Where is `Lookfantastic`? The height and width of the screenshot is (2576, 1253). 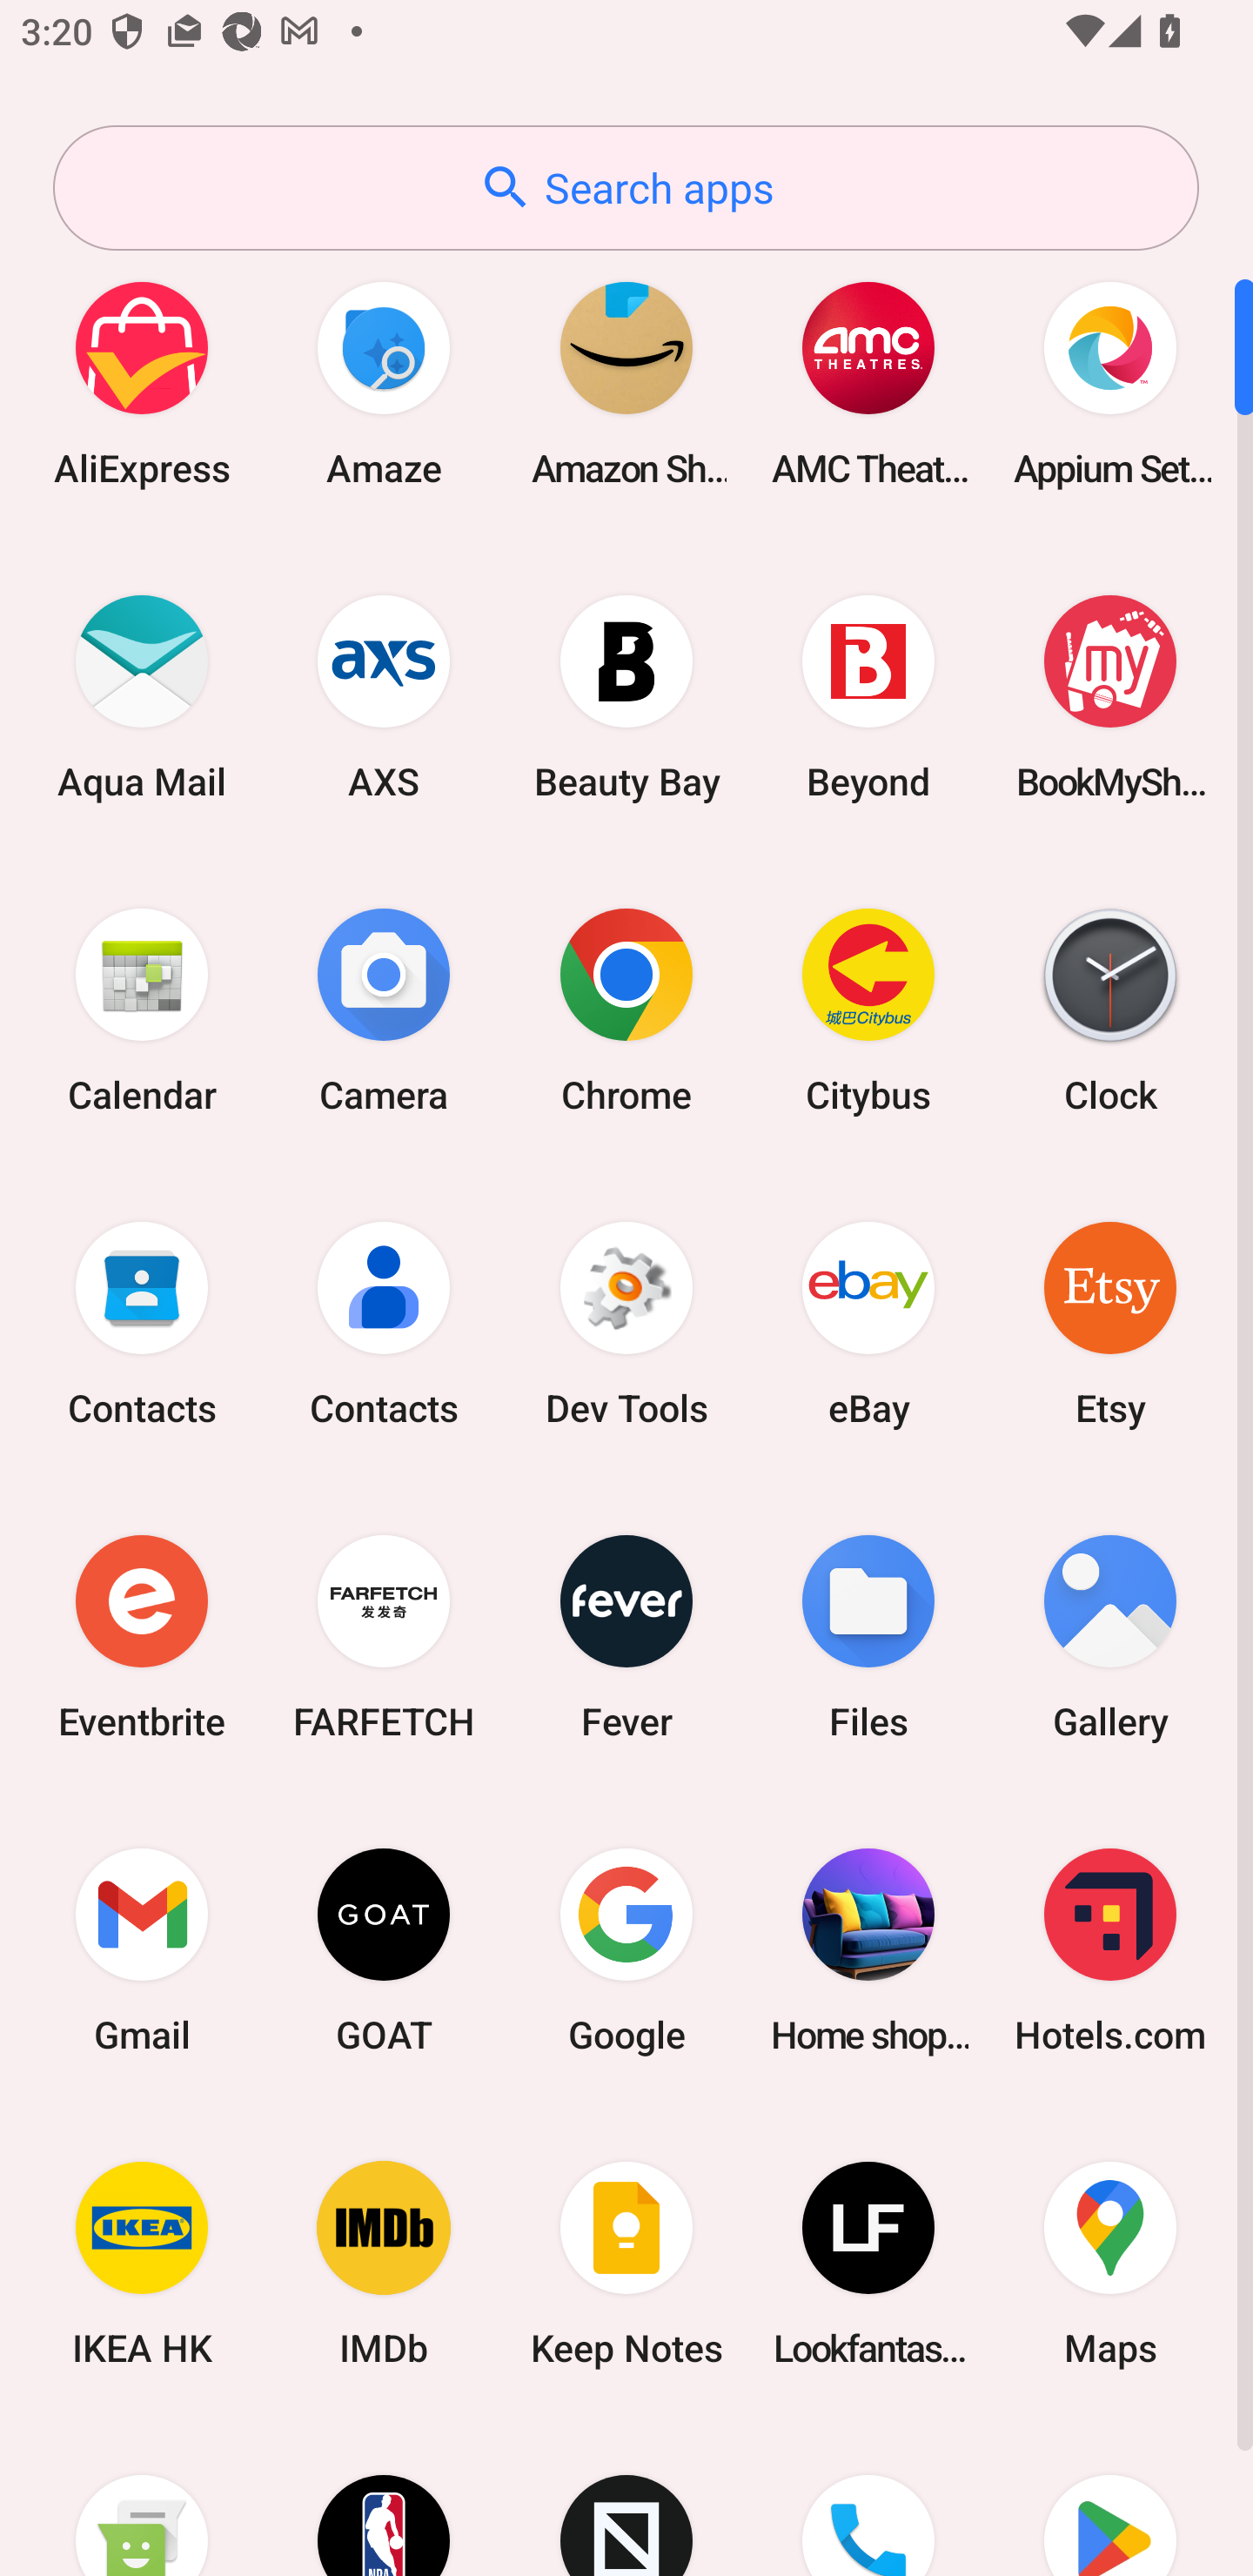 Lookfantastic is located at coordinates (868, 2264).